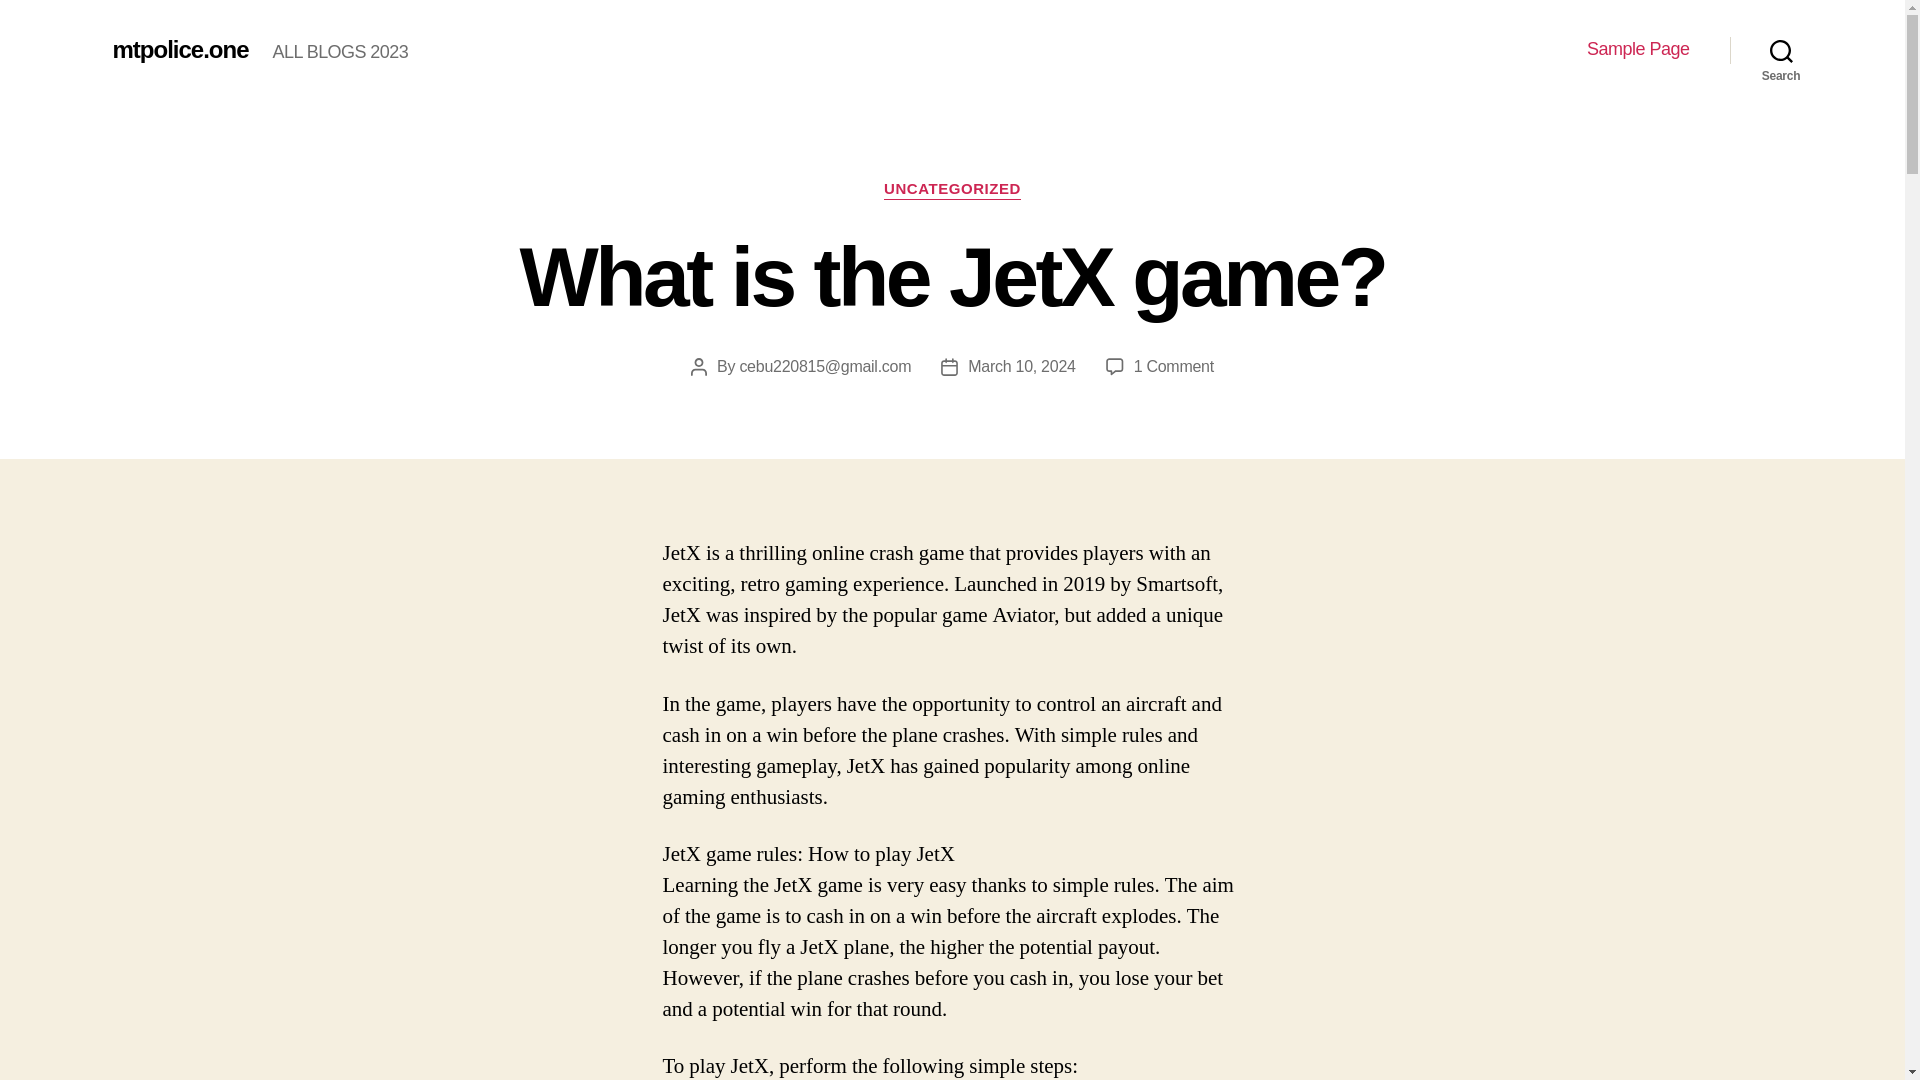 The width and height of the screenshot is (1920, 1080). Describe the element at coordinates (1781, 50) in the screenshot. I see `mtpolice.one` at that location.